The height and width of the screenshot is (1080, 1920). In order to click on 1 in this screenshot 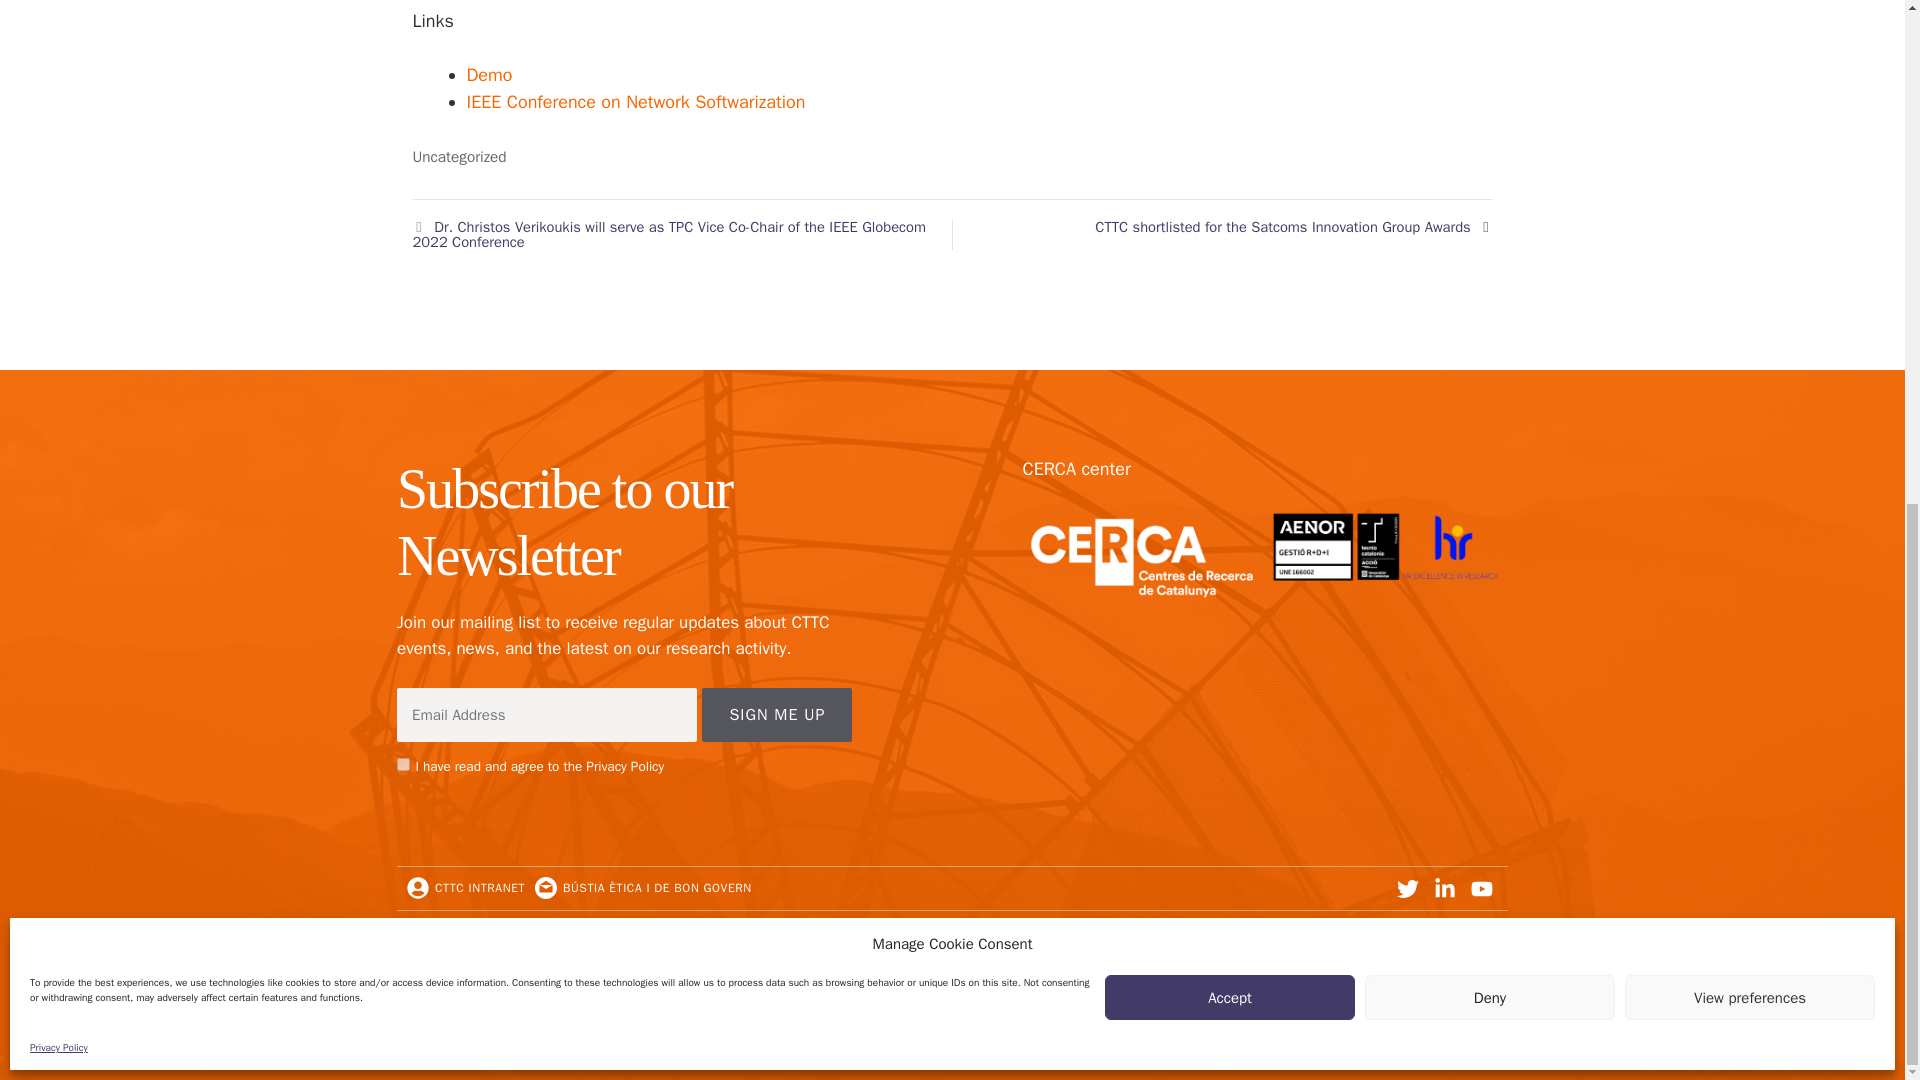, I will do `click(404, 764)`.